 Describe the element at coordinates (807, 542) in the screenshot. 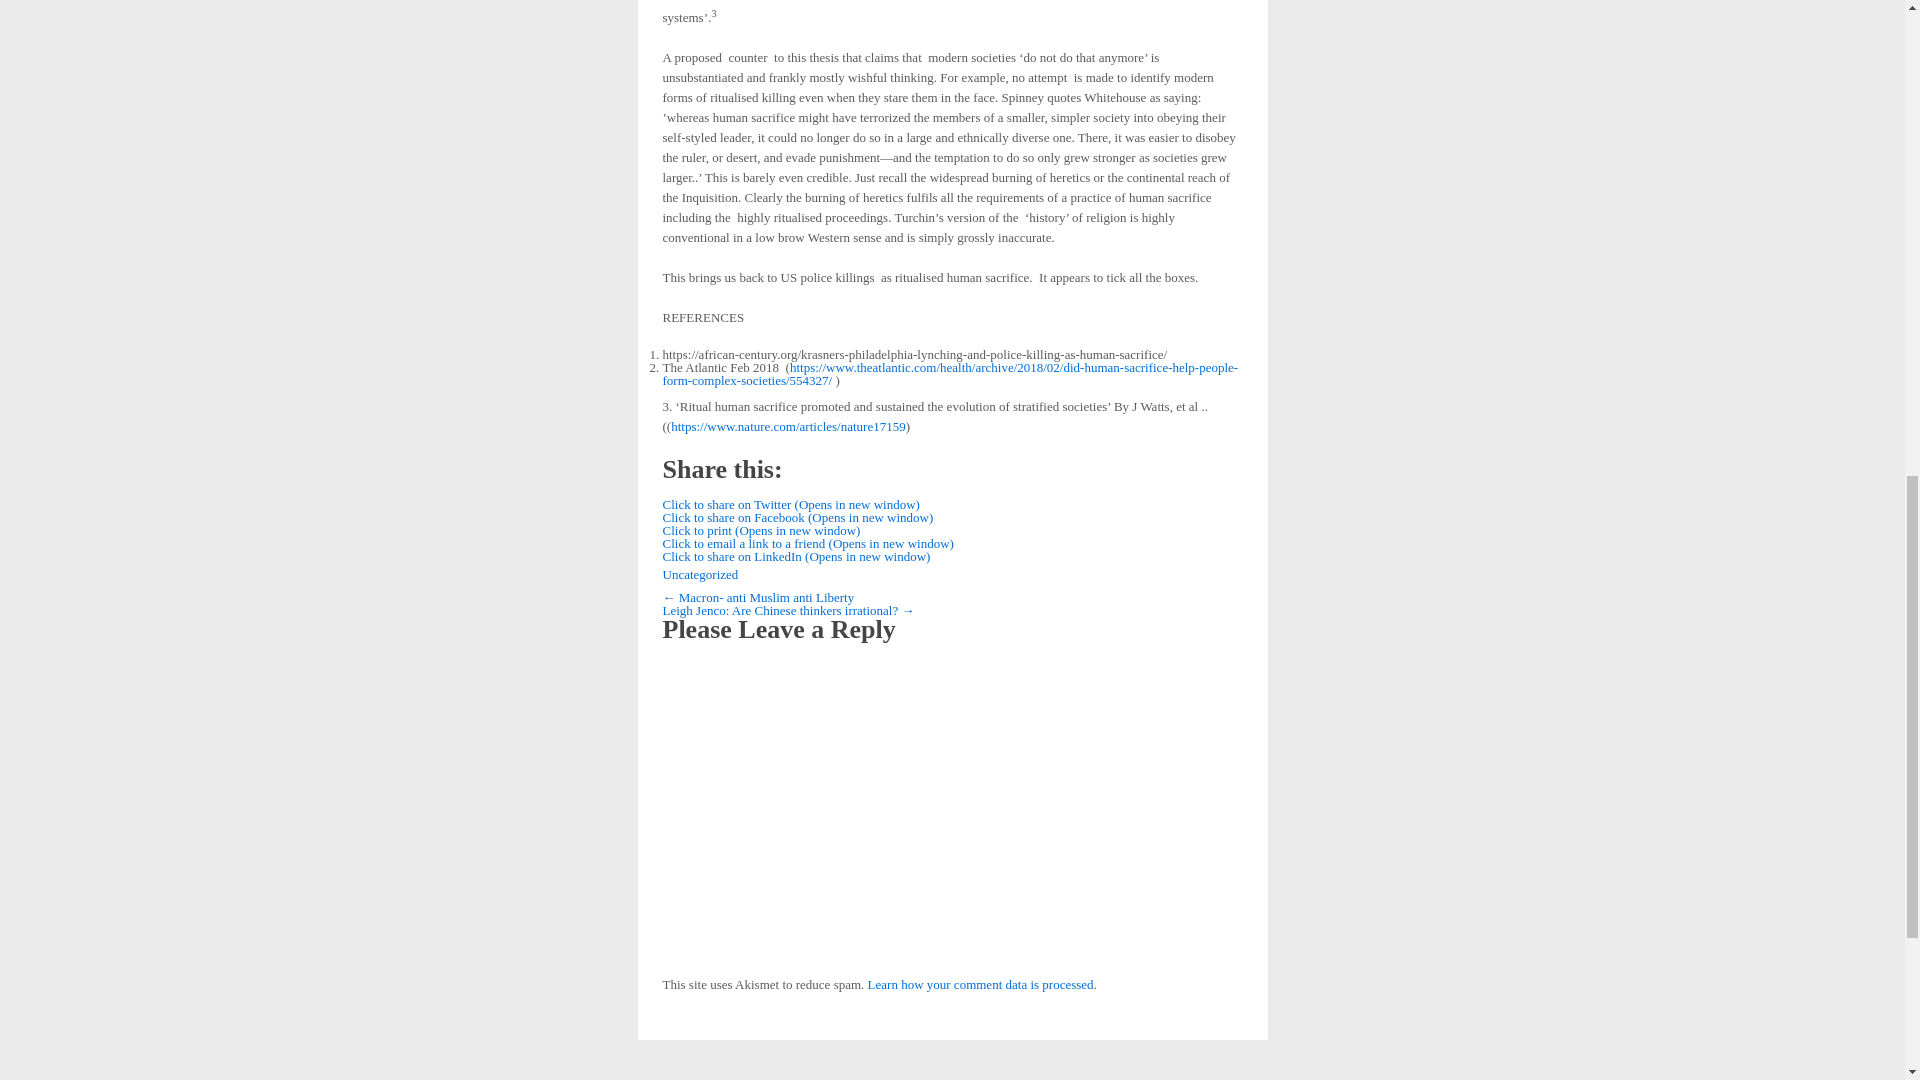

I see `Click to email a link to a friend` at that location.